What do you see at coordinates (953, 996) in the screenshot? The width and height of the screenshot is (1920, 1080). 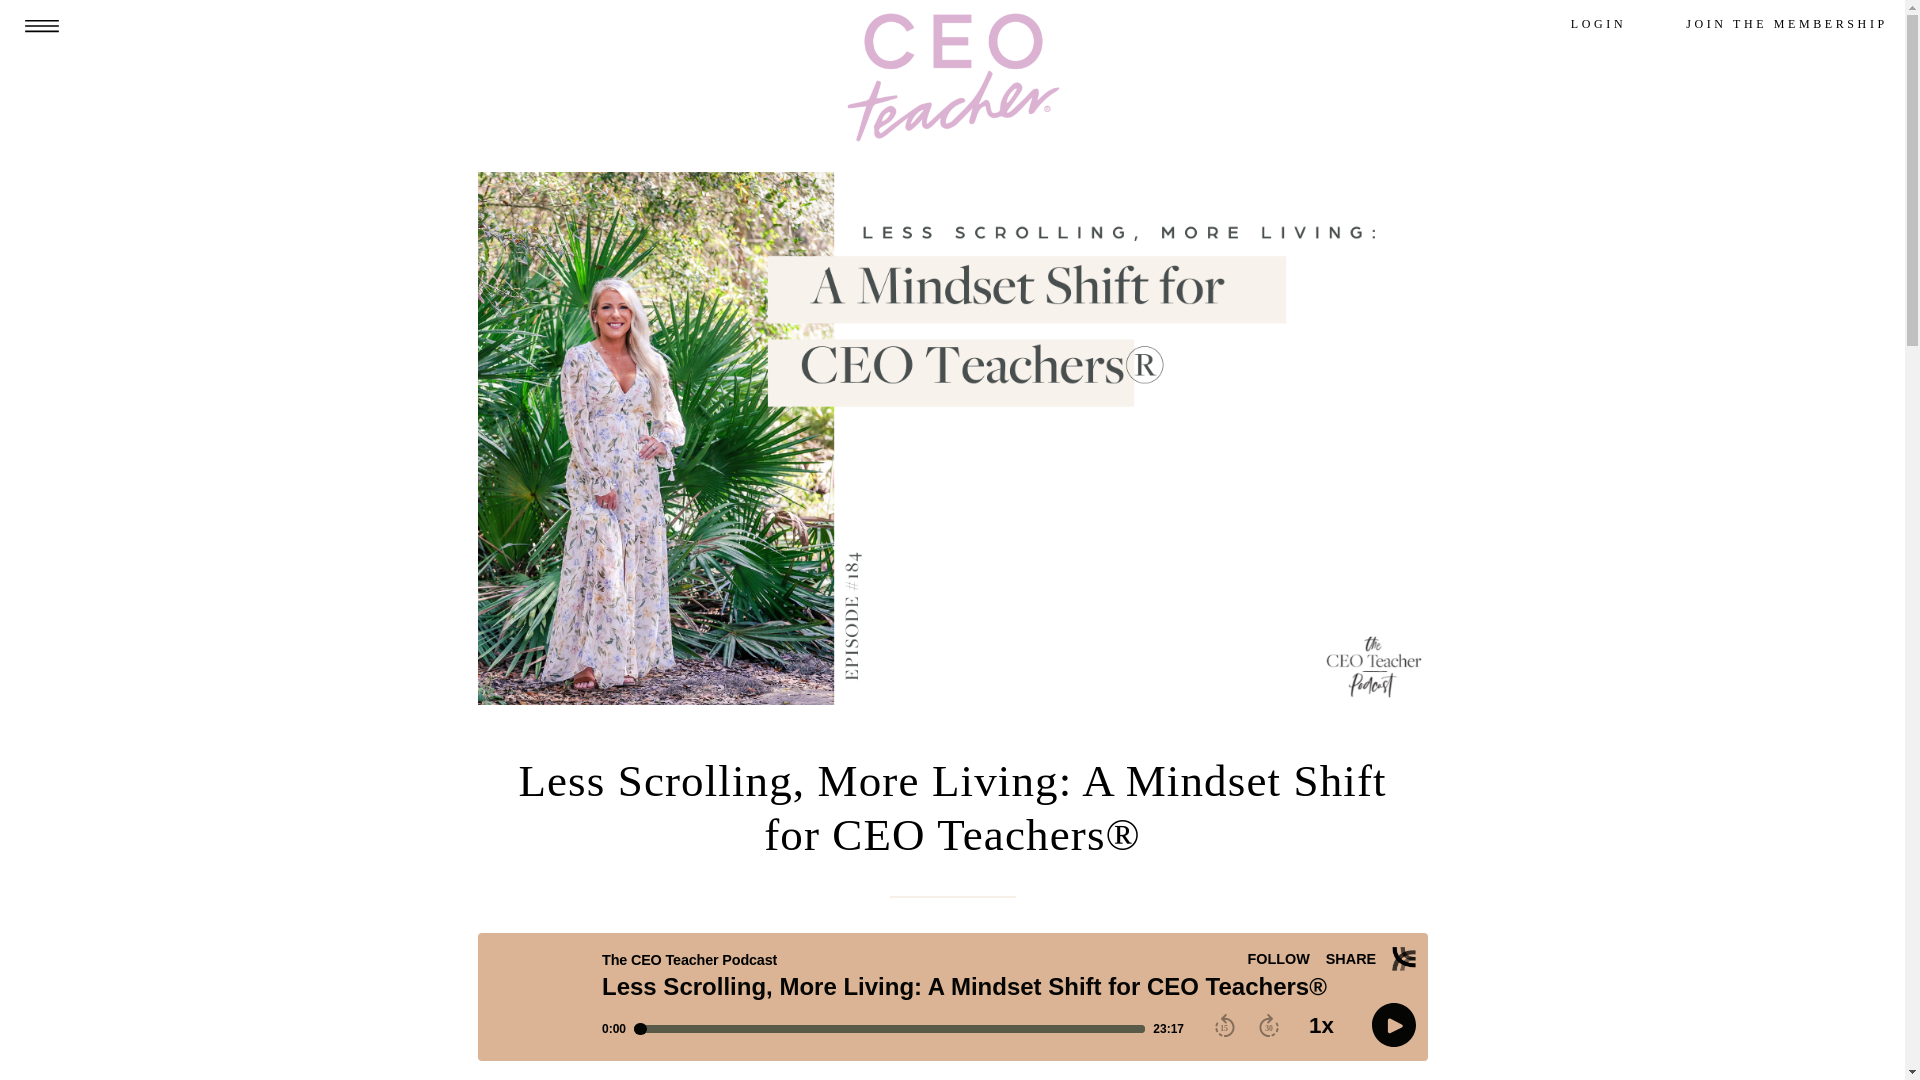 I see `Embed Player` at bounding box center [953, 996].